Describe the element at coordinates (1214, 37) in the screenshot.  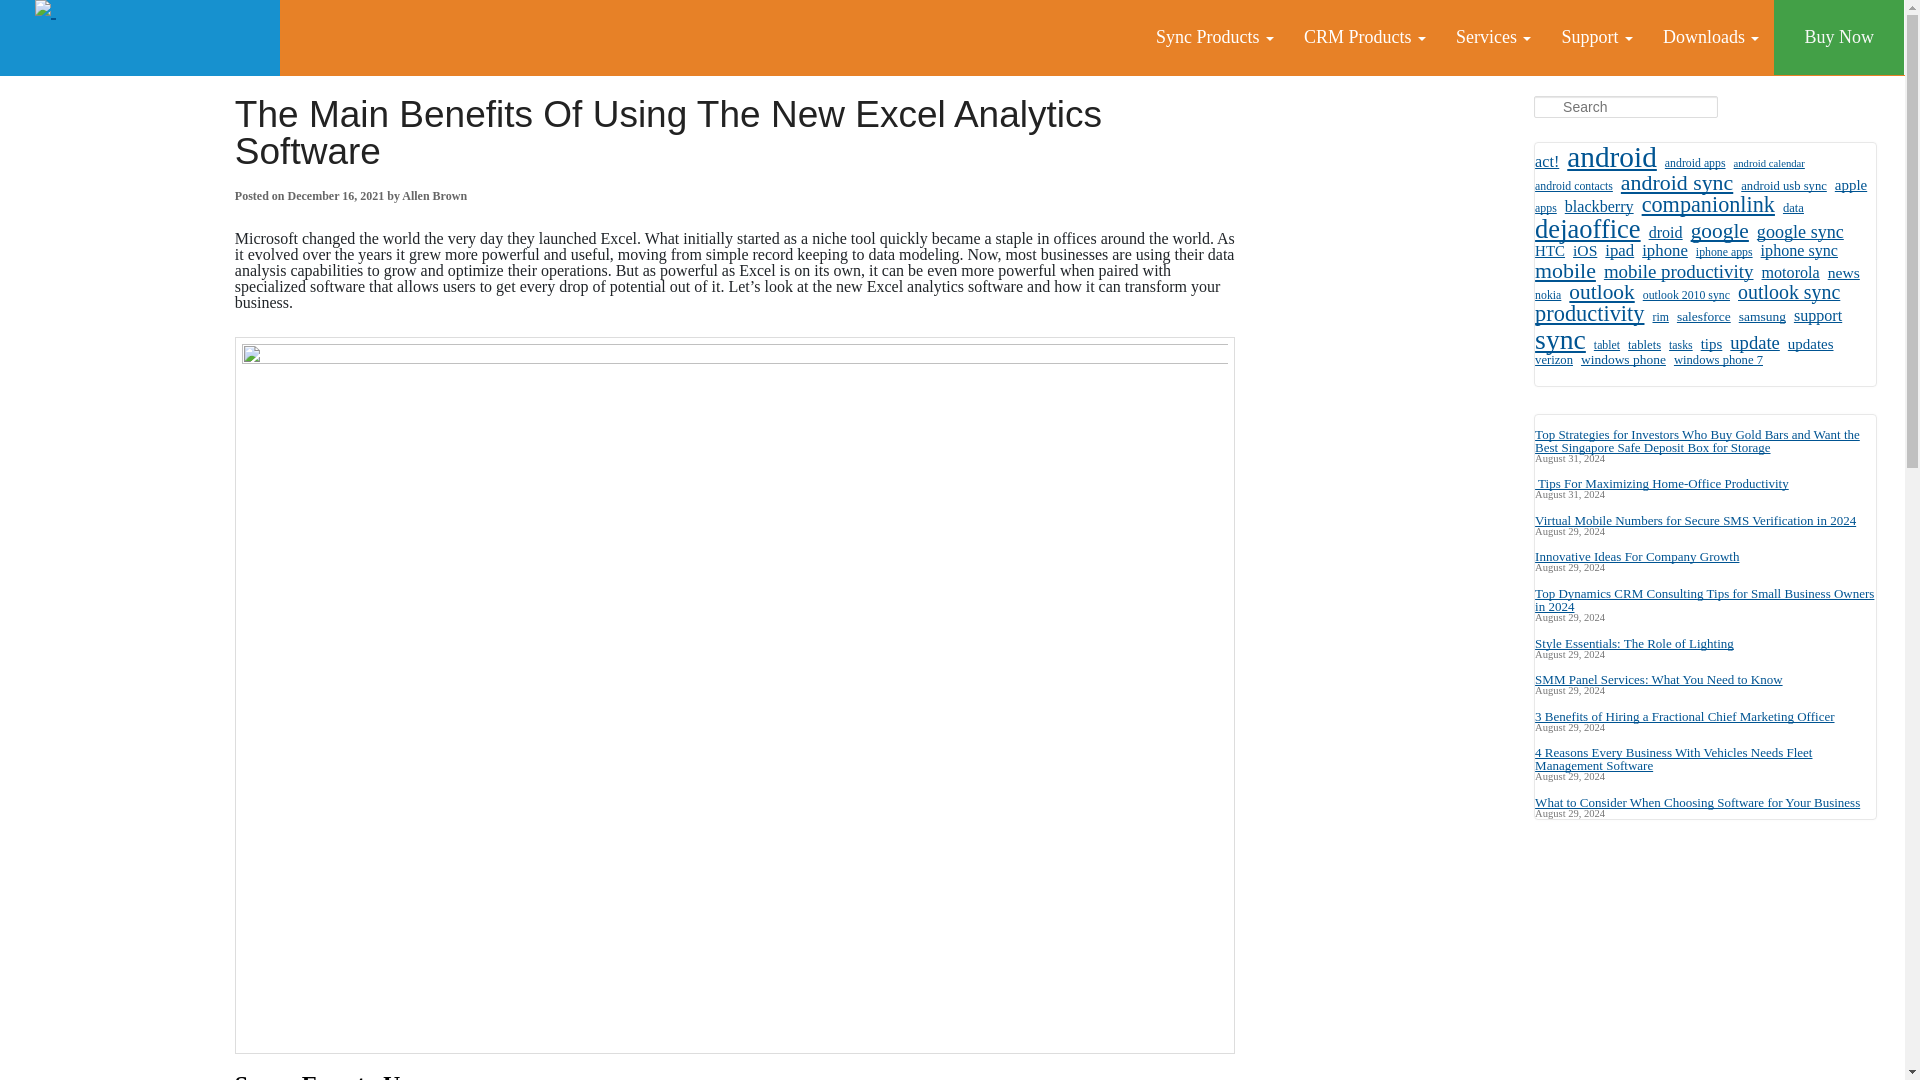
I see `Sync Products` at that location.